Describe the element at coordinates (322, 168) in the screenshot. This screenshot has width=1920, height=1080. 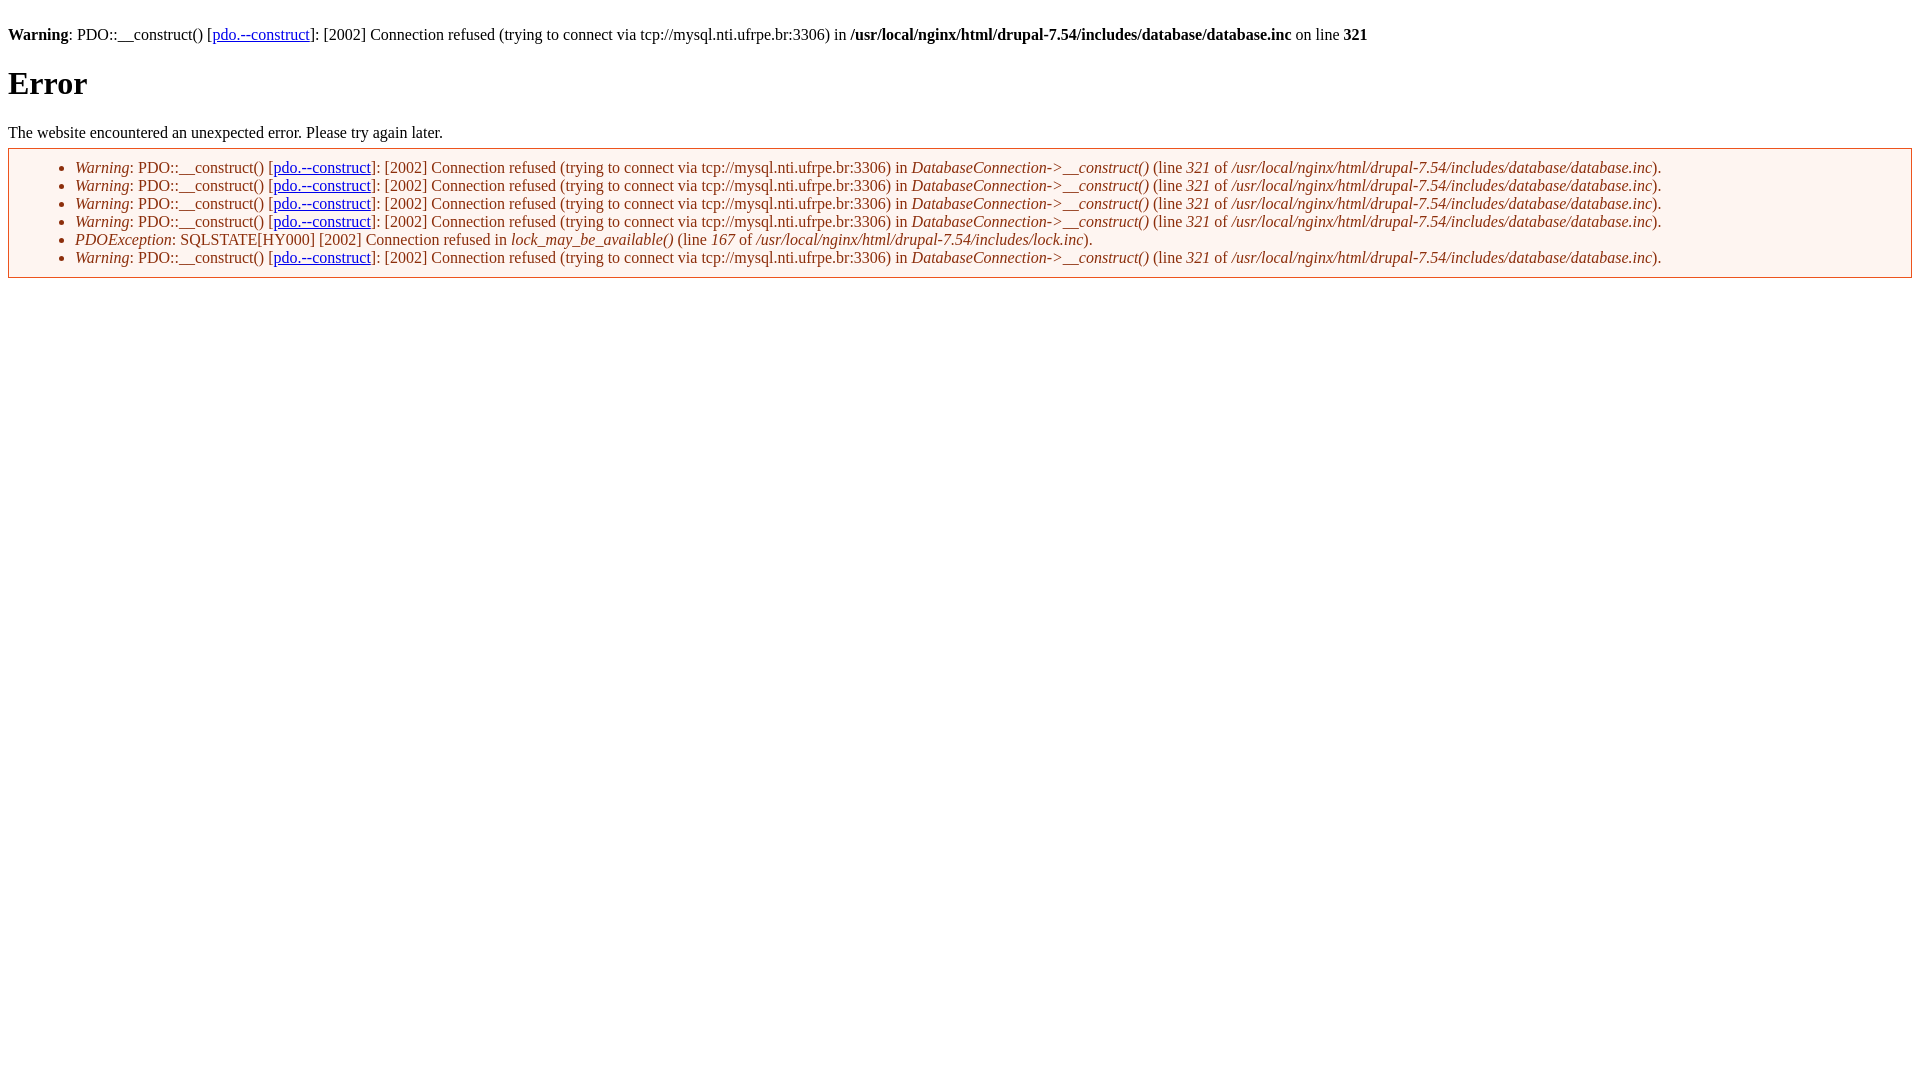
I see `pdo.--construct` at that location.